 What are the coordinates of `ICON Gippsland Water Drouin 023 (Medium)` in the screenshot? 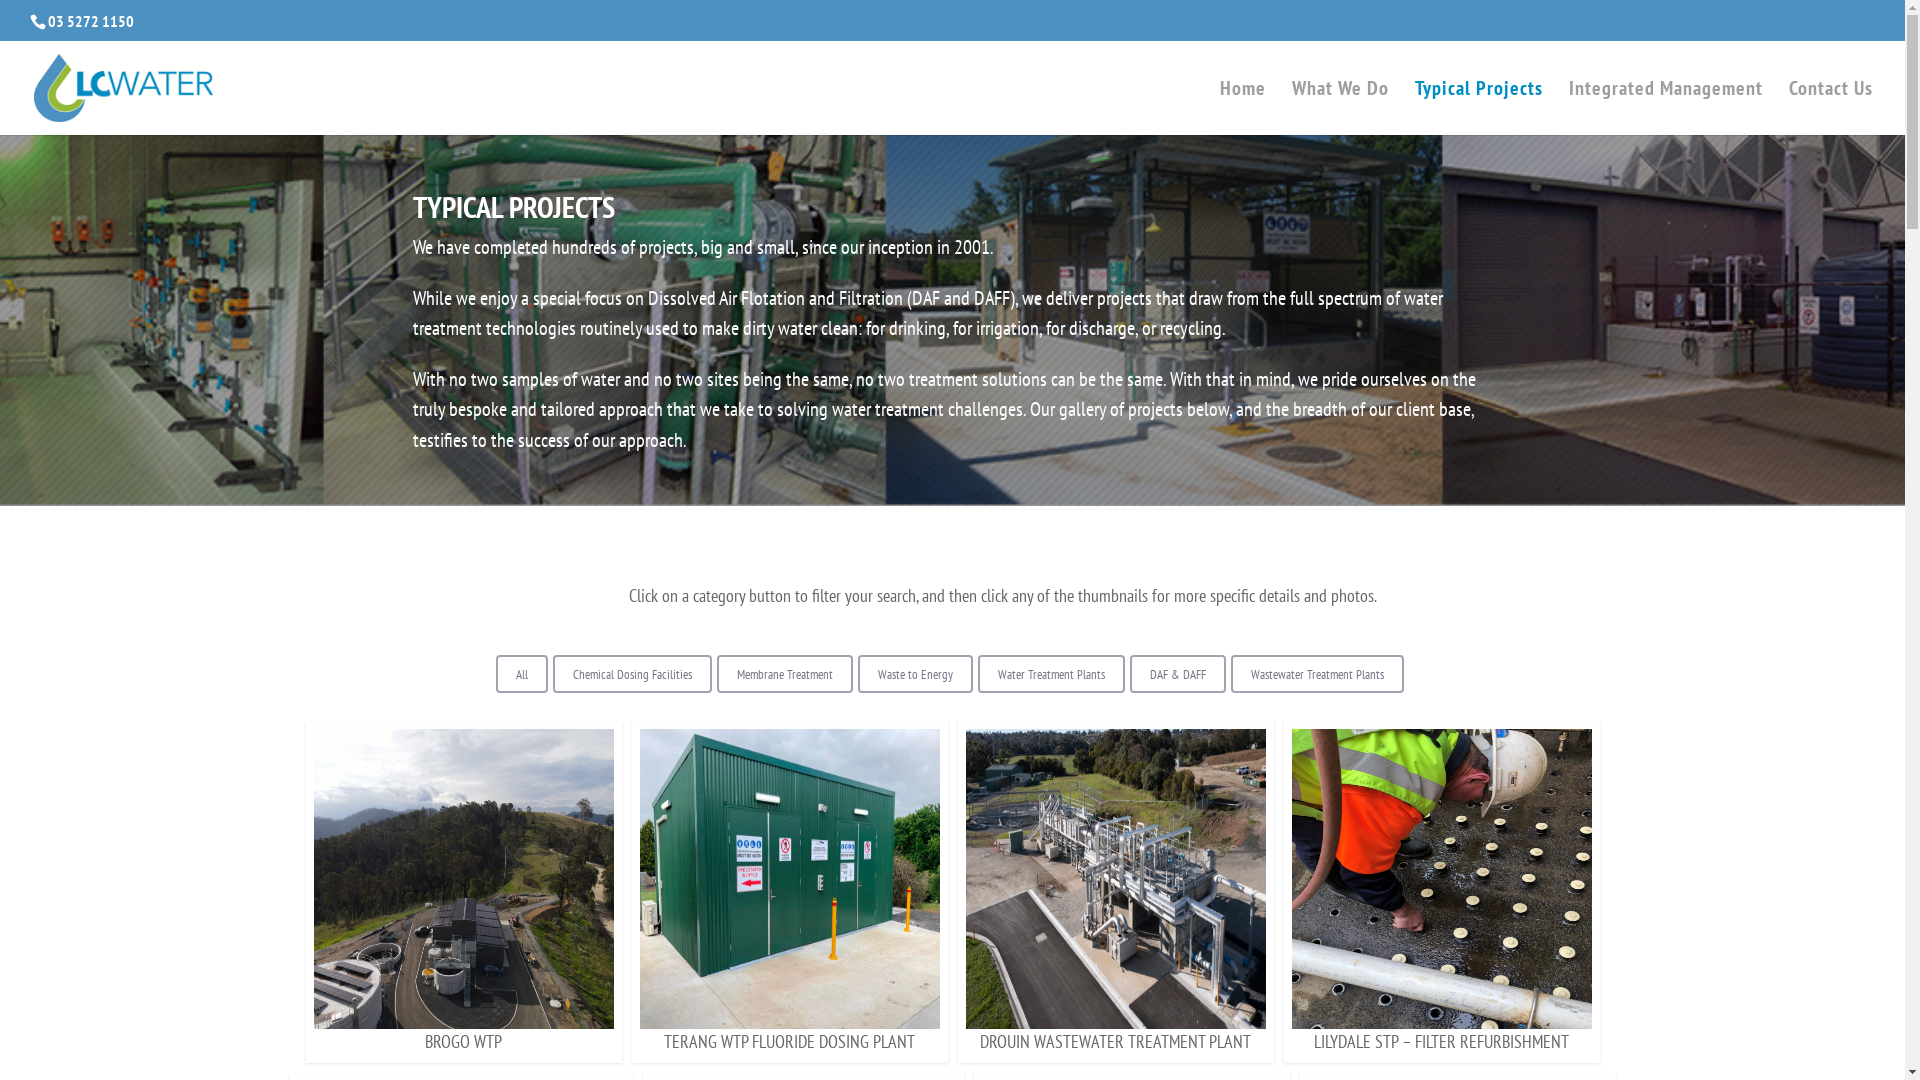 It's located at (1116, 879).